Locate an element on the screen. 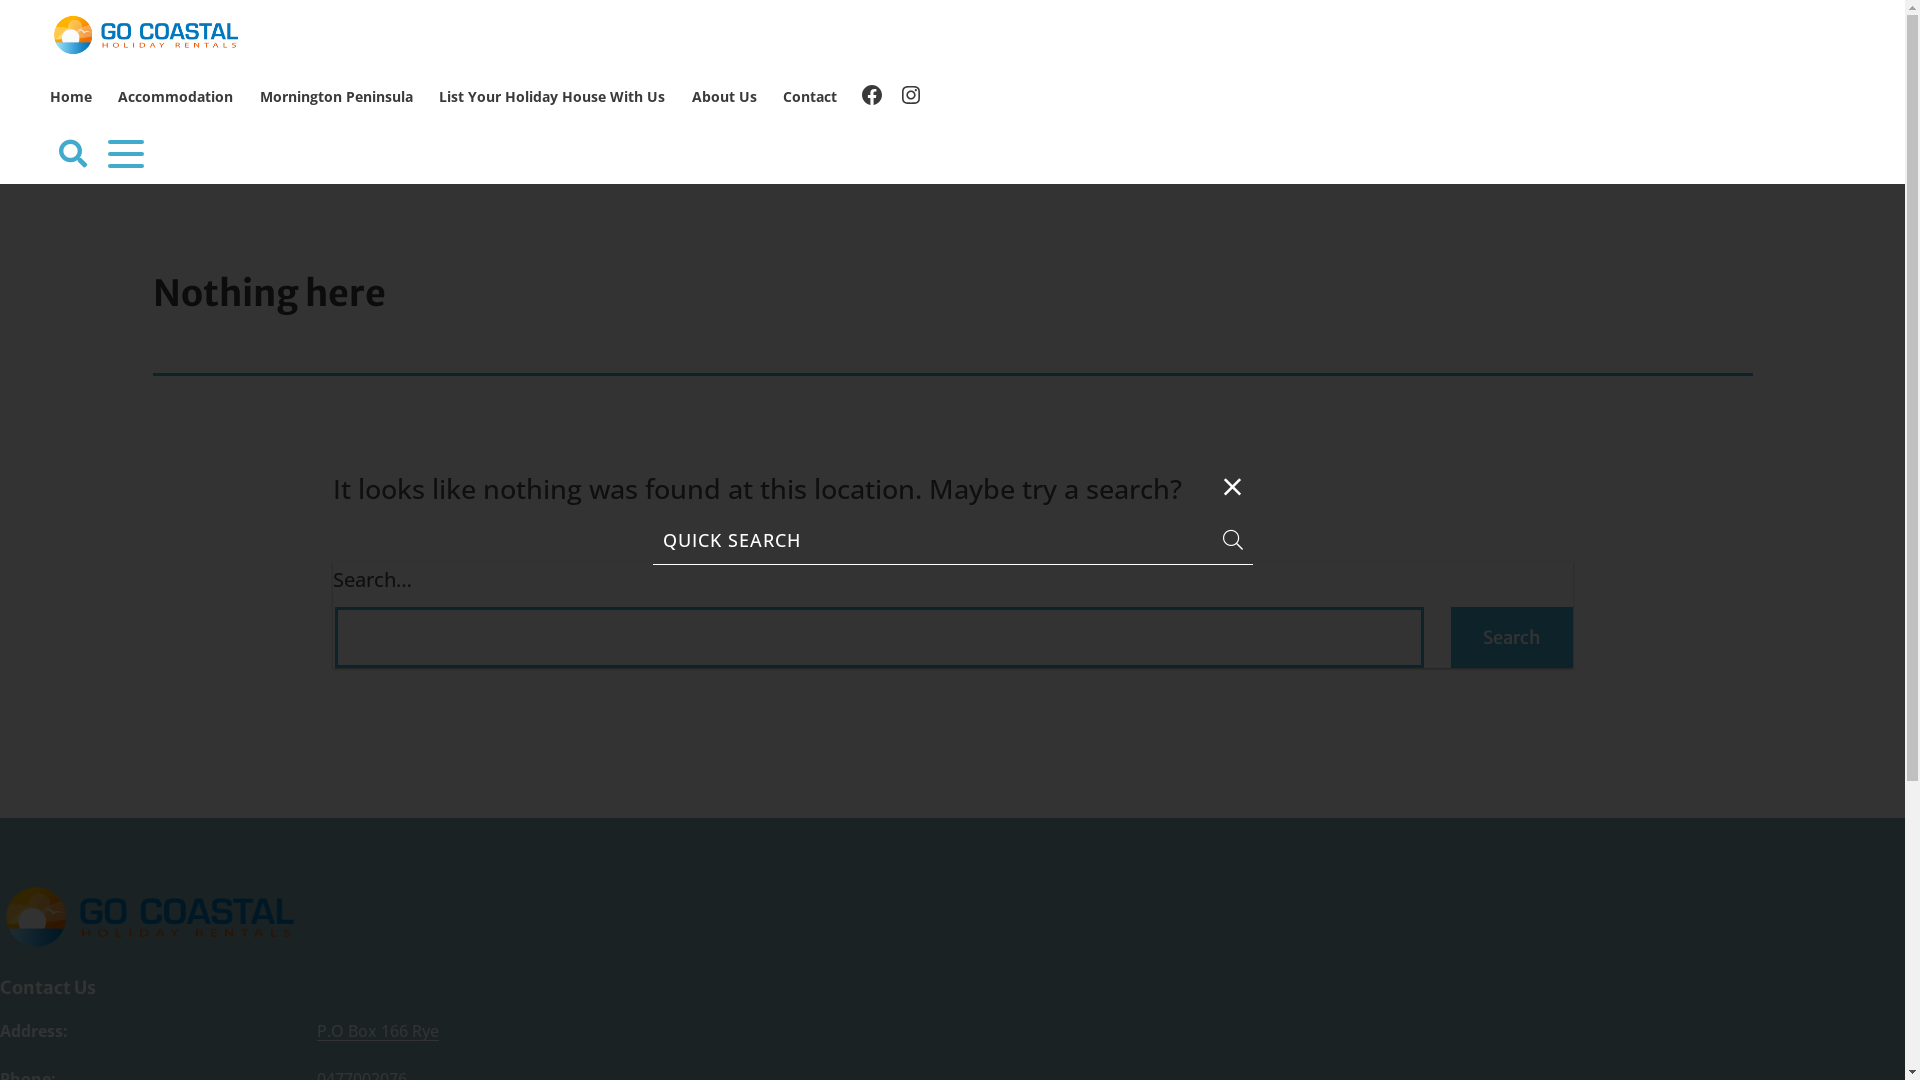 The image size is (1920, 1080). Home is located at coordinates (71, 98).